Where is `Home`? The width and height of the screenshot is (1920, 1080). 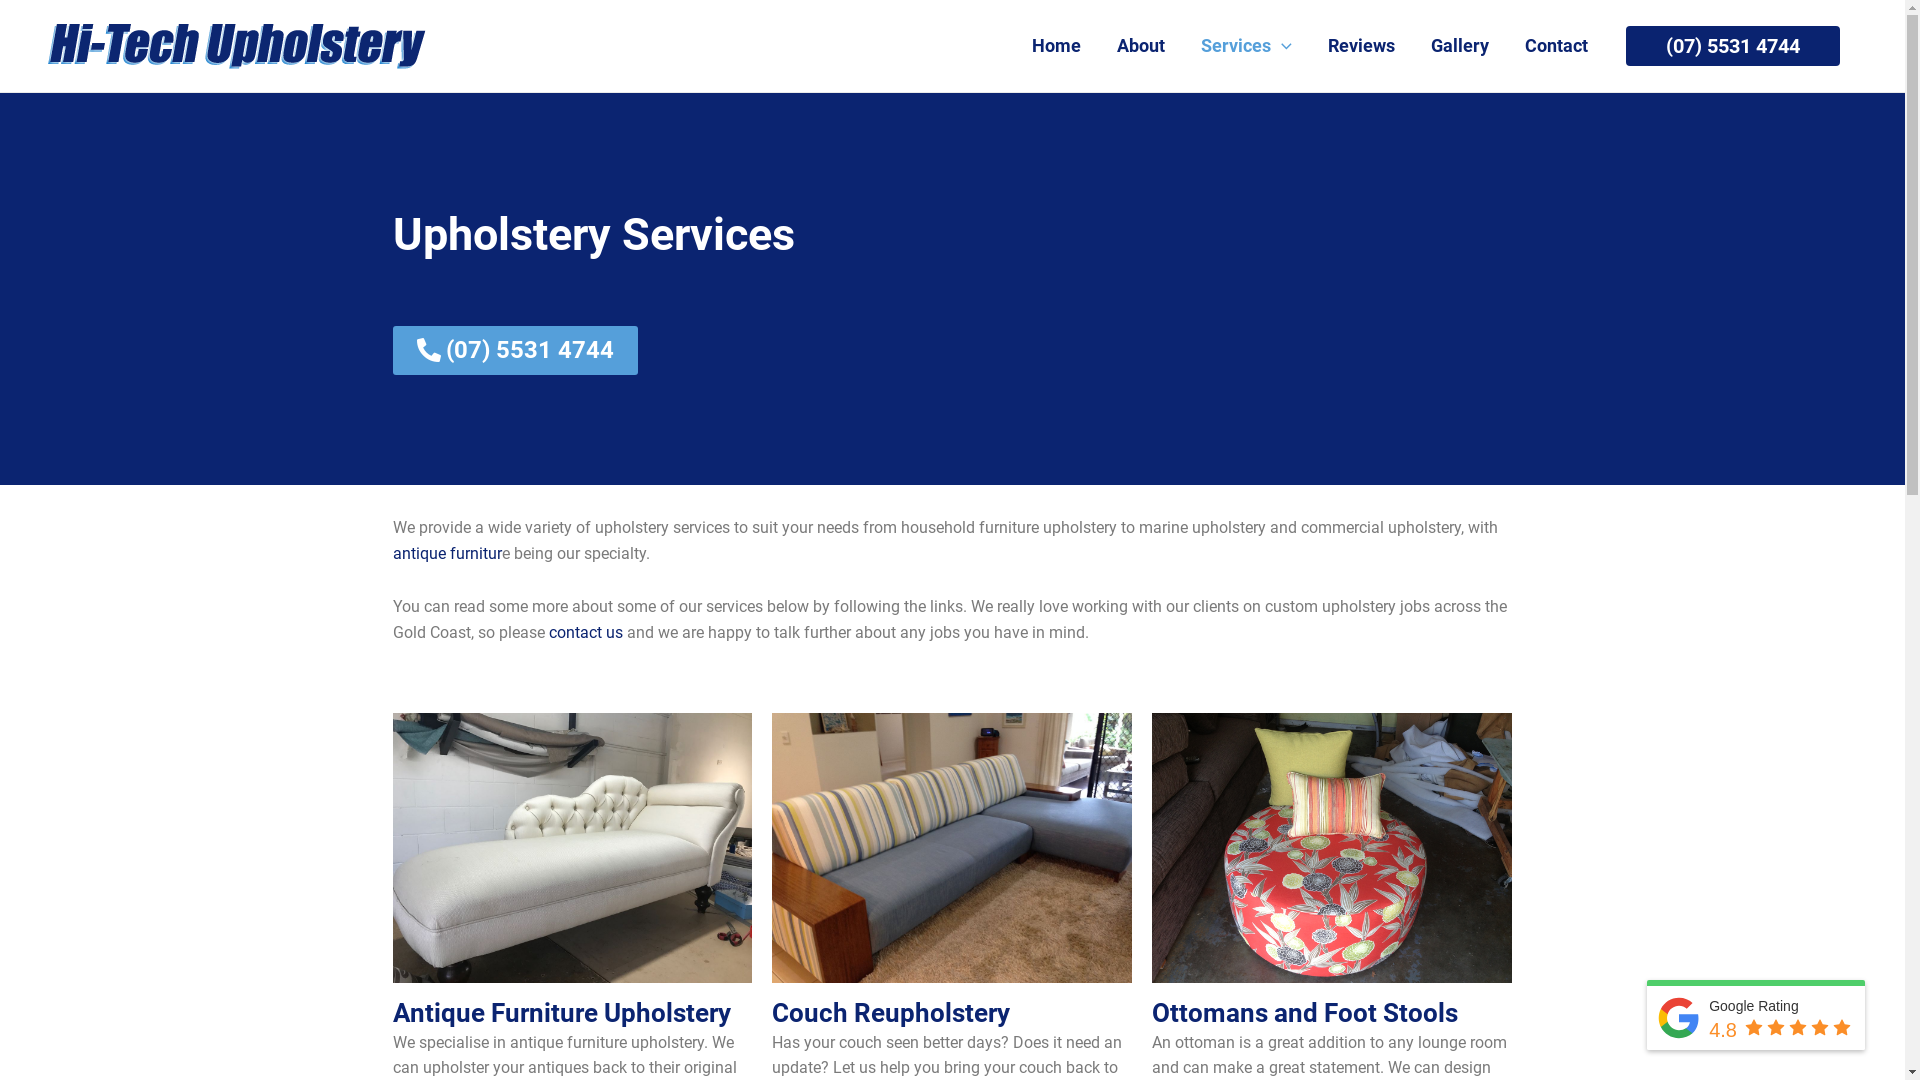 Home is located at coordinates (1056, 46).